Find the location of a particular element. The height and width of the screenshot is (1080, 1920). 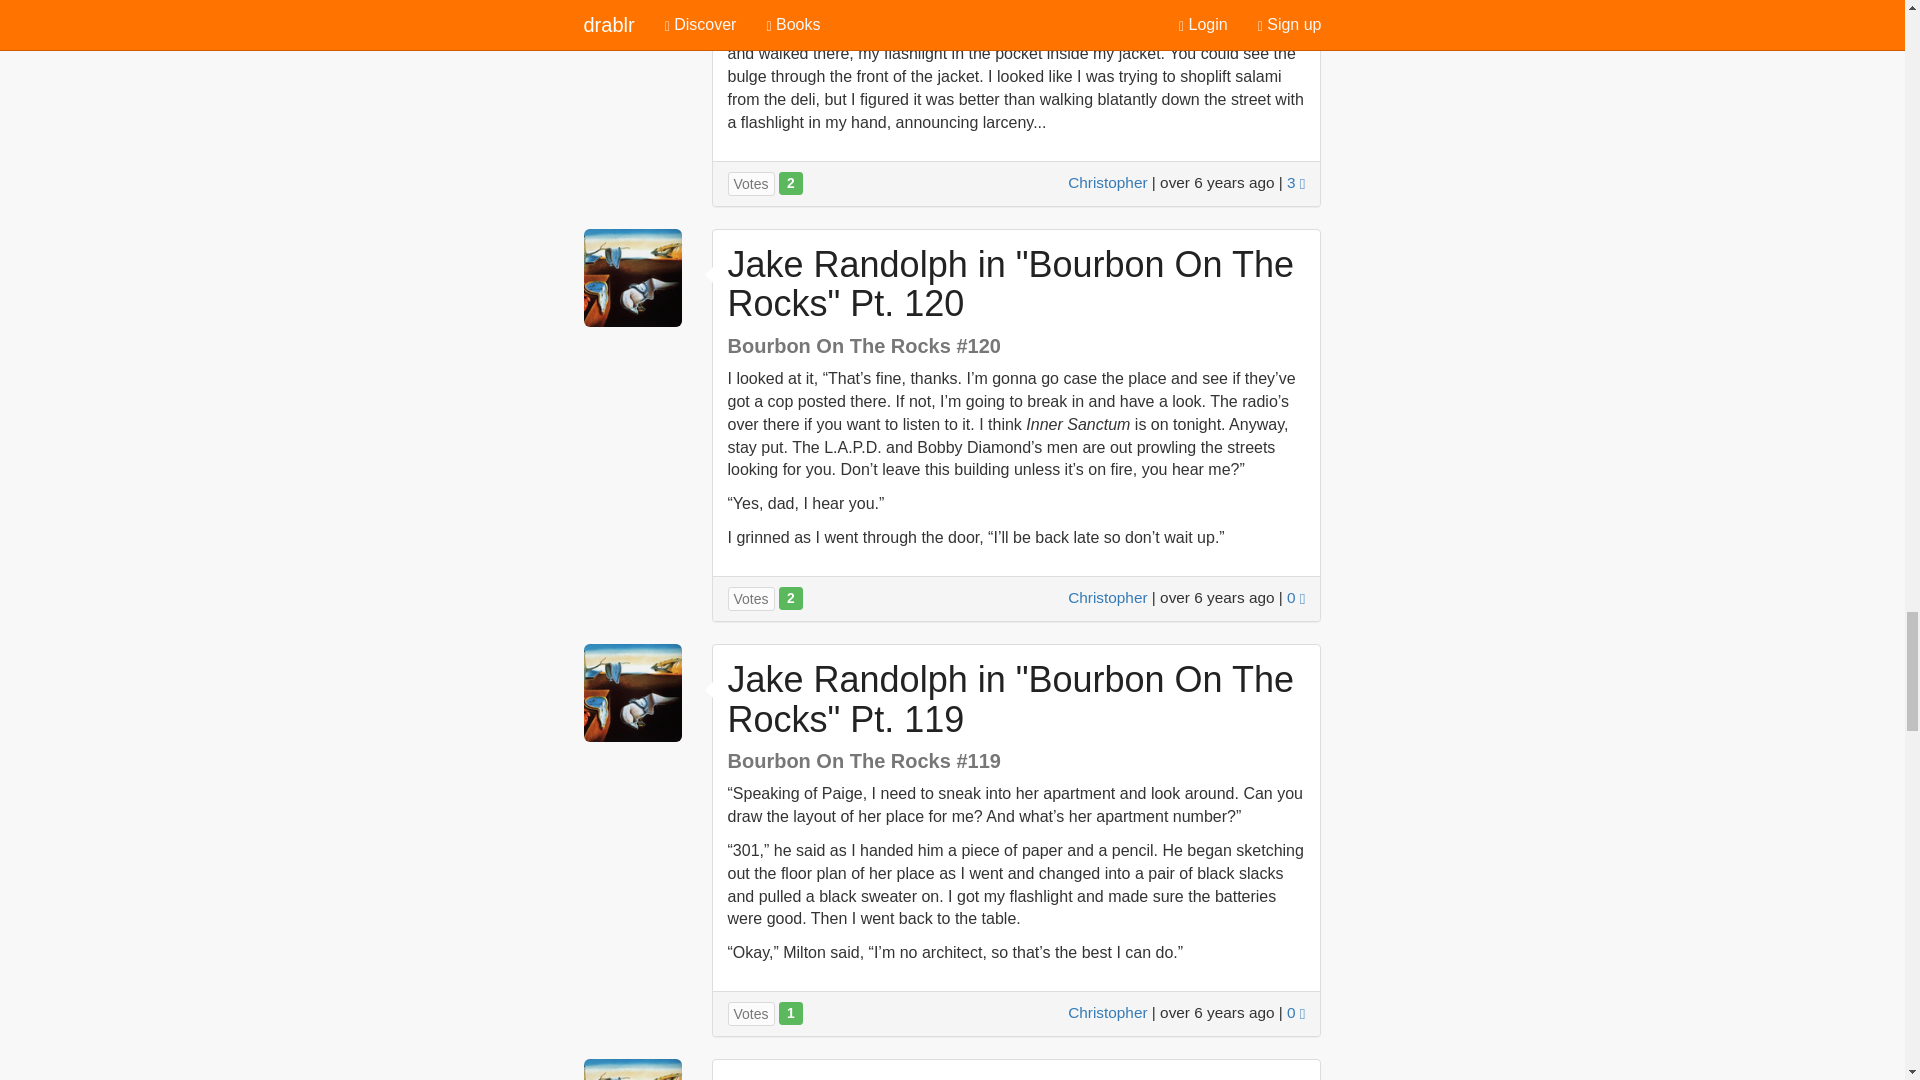

Comments is located at coordinates (1296, 1012).